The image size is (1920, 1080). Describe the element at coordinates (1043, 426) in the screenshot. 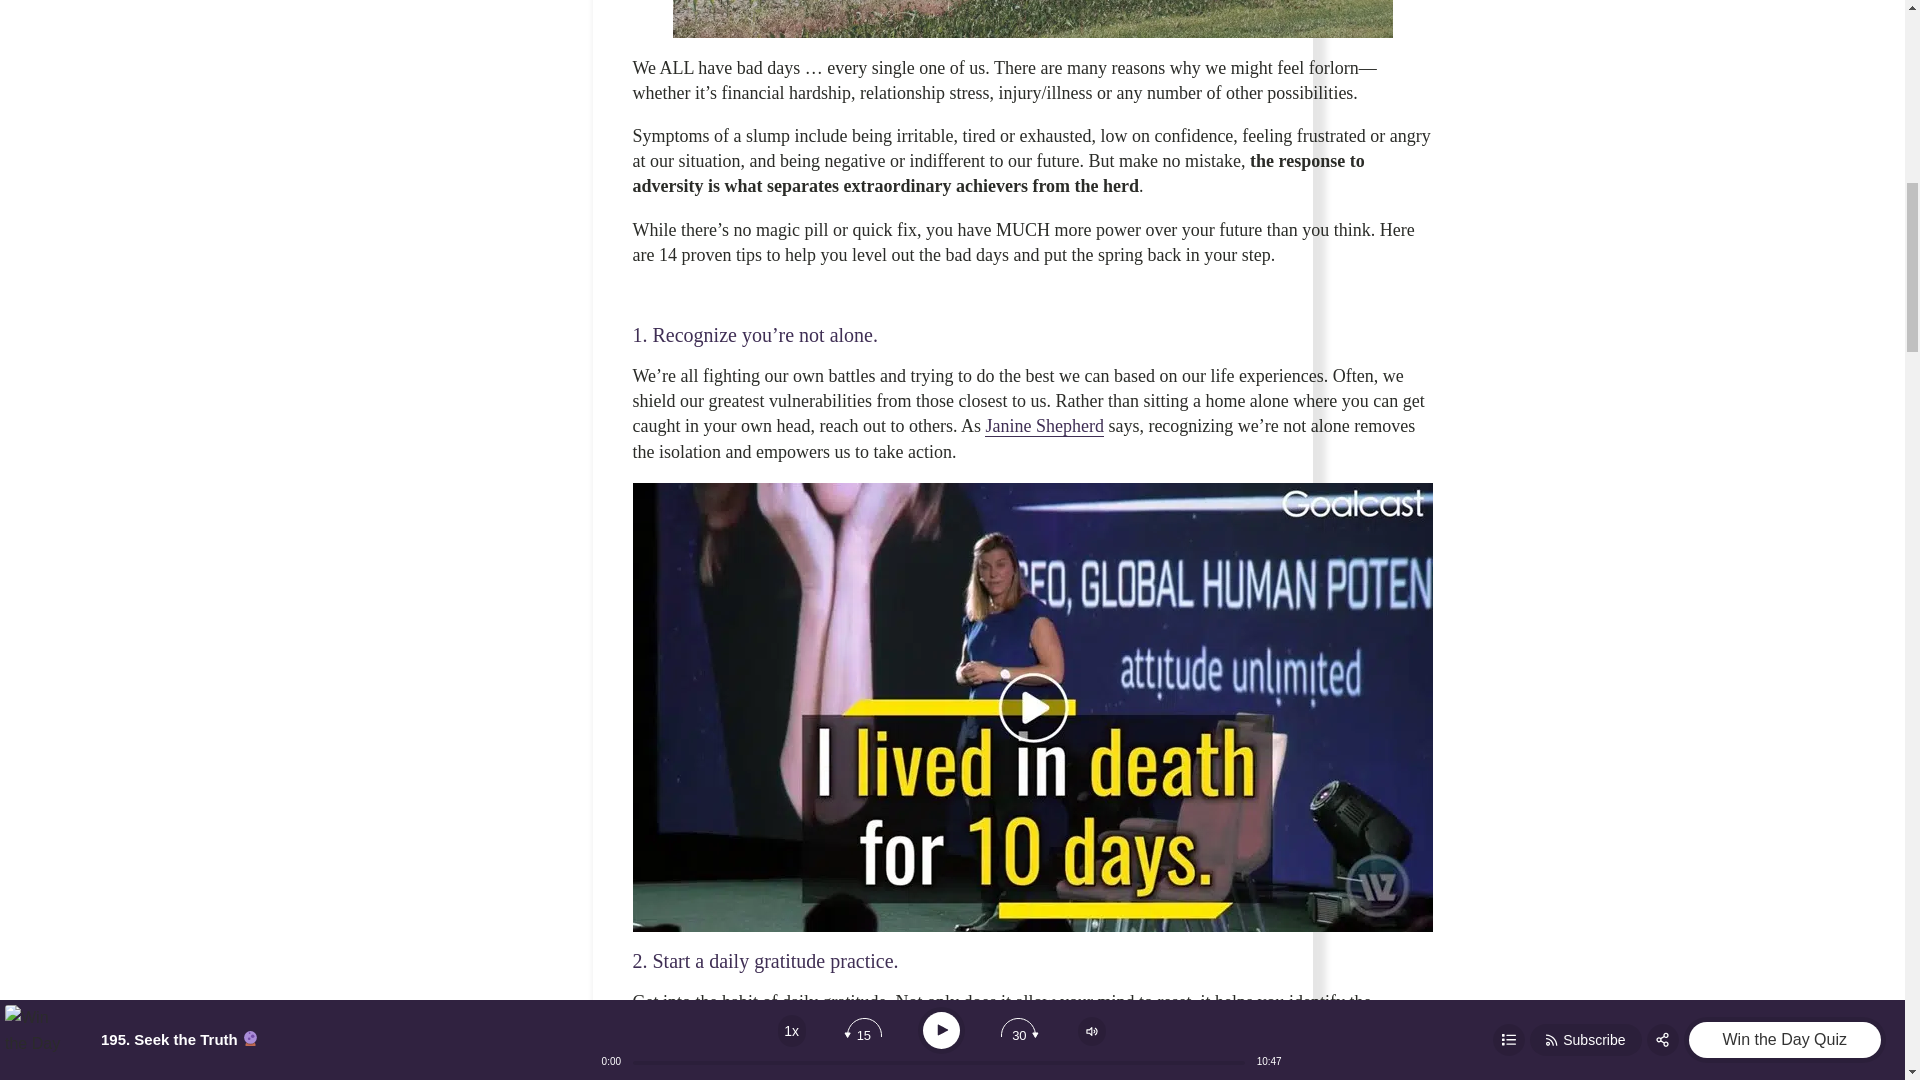

I see `Janine Shepherd` at that location.